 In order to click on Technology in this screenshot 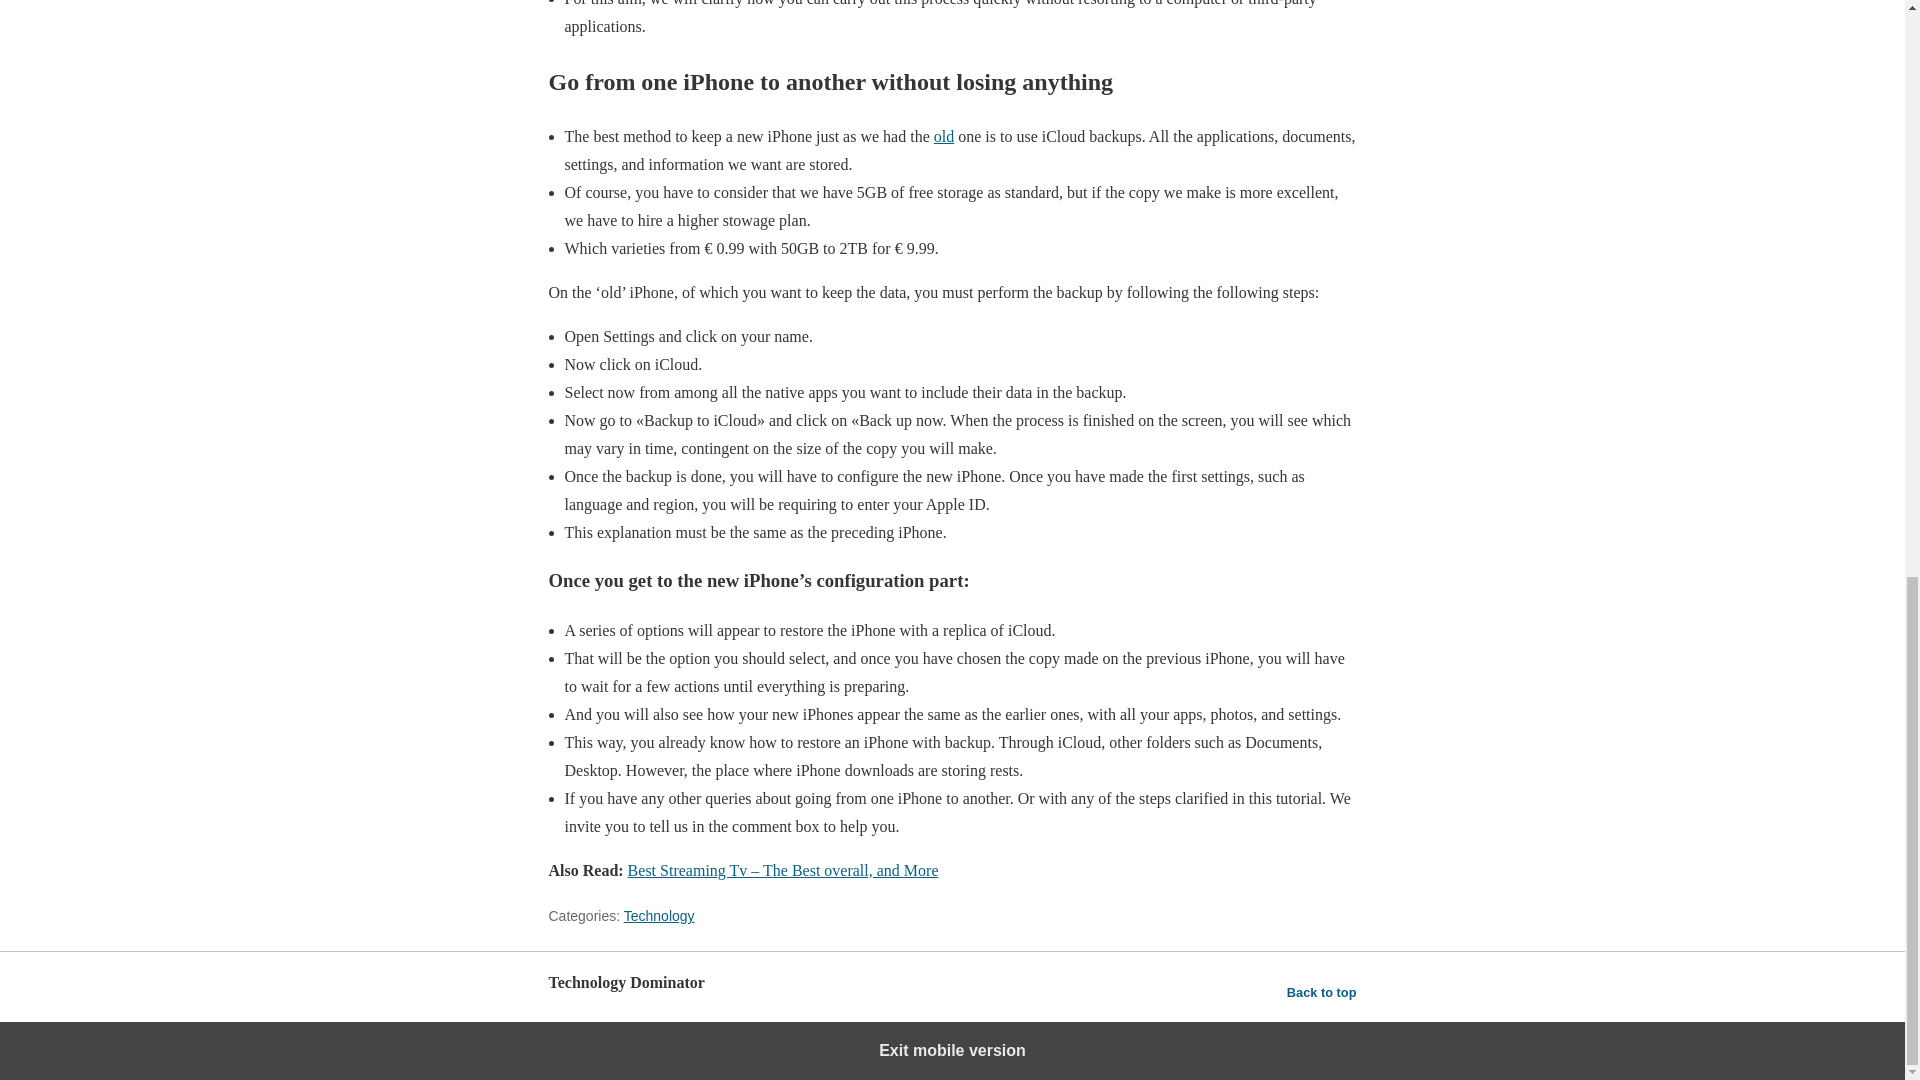, I will do `click(660, 916)`.